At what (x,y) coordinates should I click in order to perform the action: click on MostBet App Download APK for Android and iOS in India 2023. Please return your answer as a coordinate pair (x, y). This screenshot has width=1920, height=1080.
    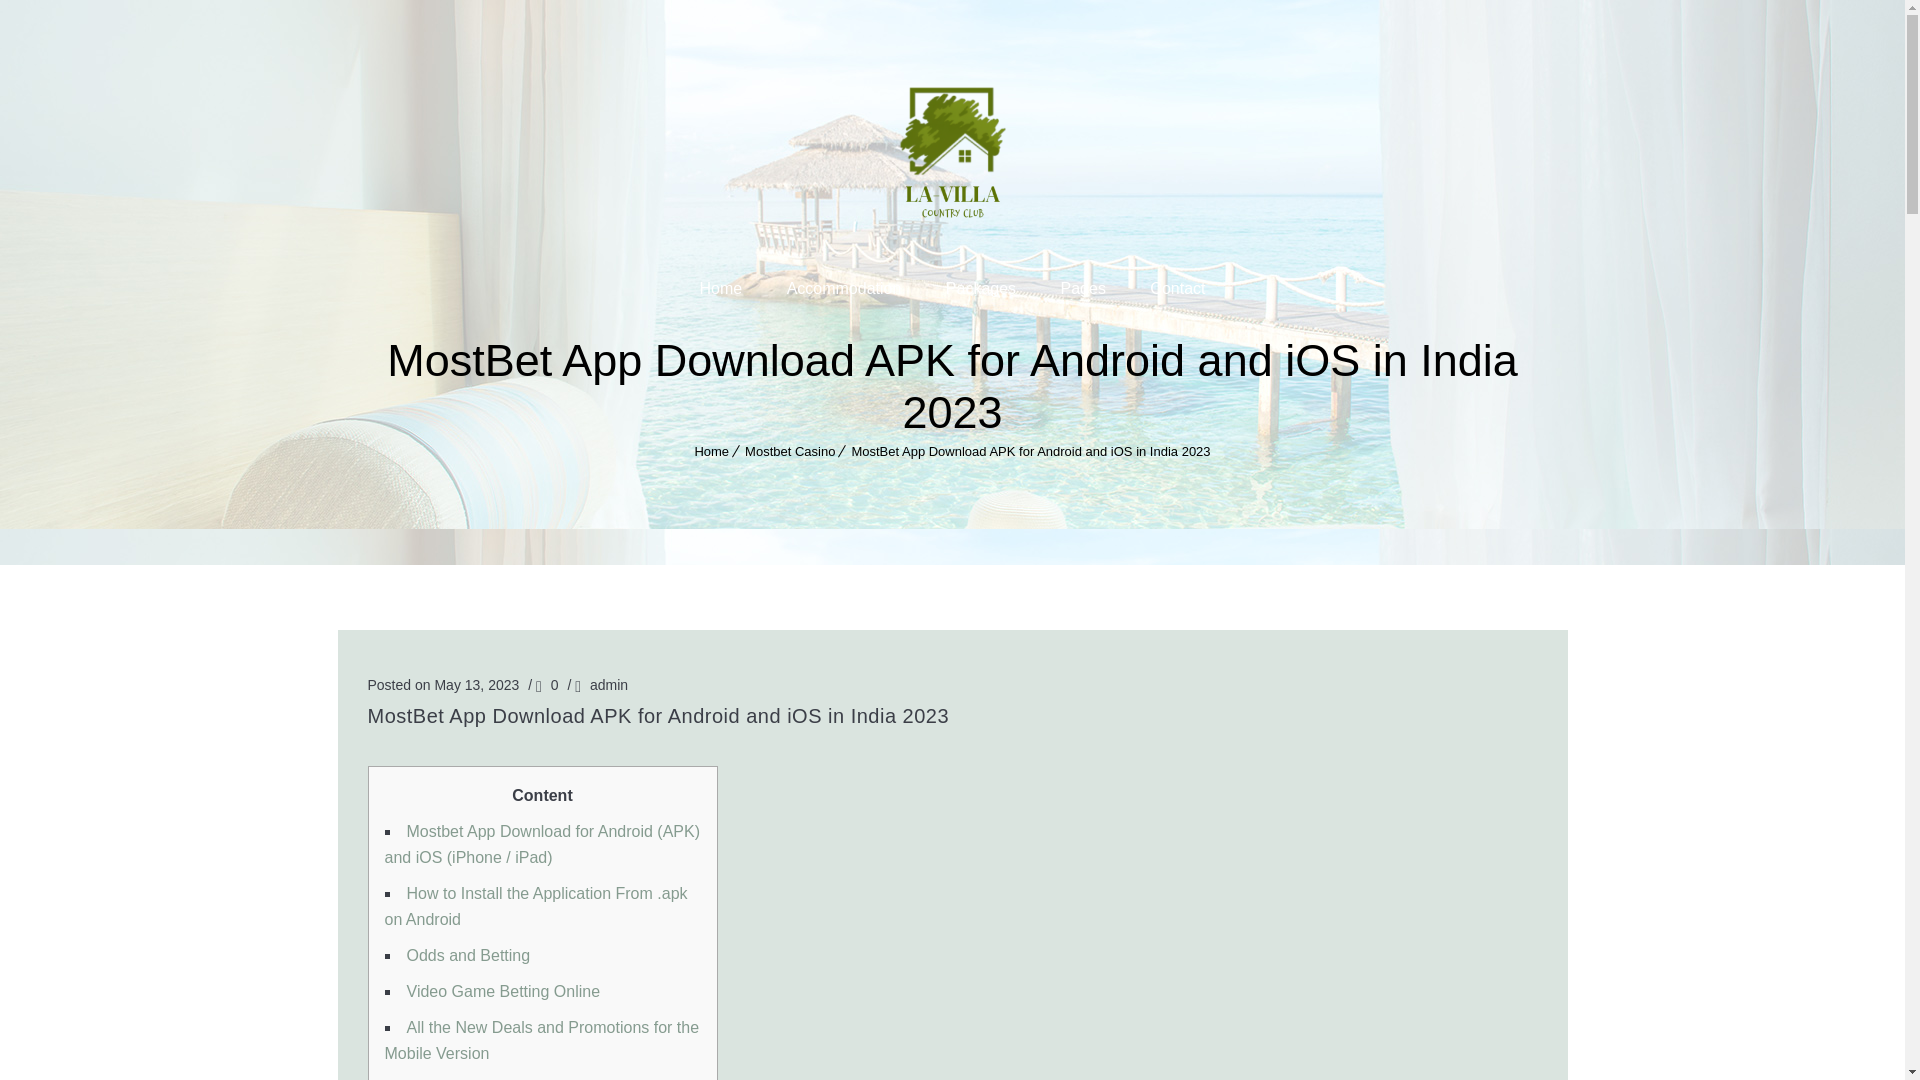
    Looking at the image, I should click on (1030, 451).